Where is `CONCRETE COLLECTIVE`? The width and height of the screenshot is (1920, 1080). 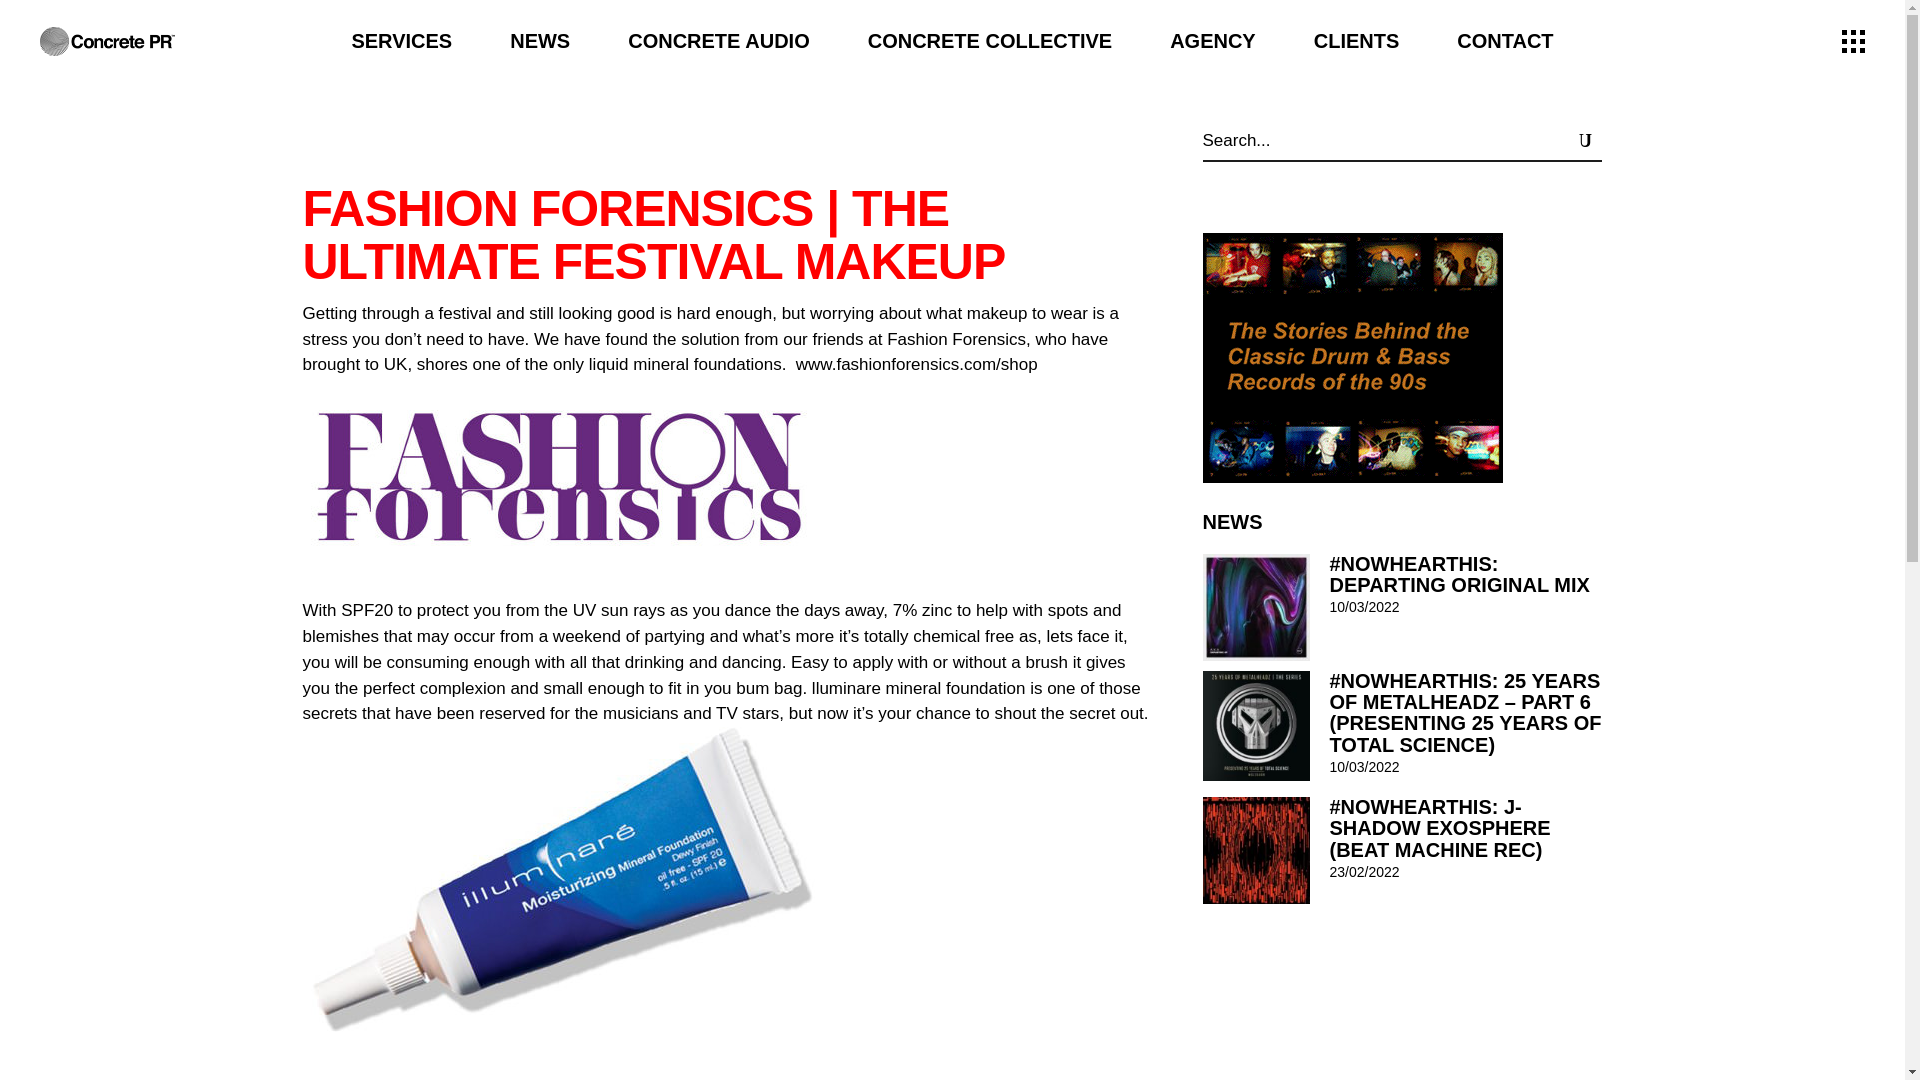
CONCRETE COLLECTIVE is located at coordinates (990, 41).